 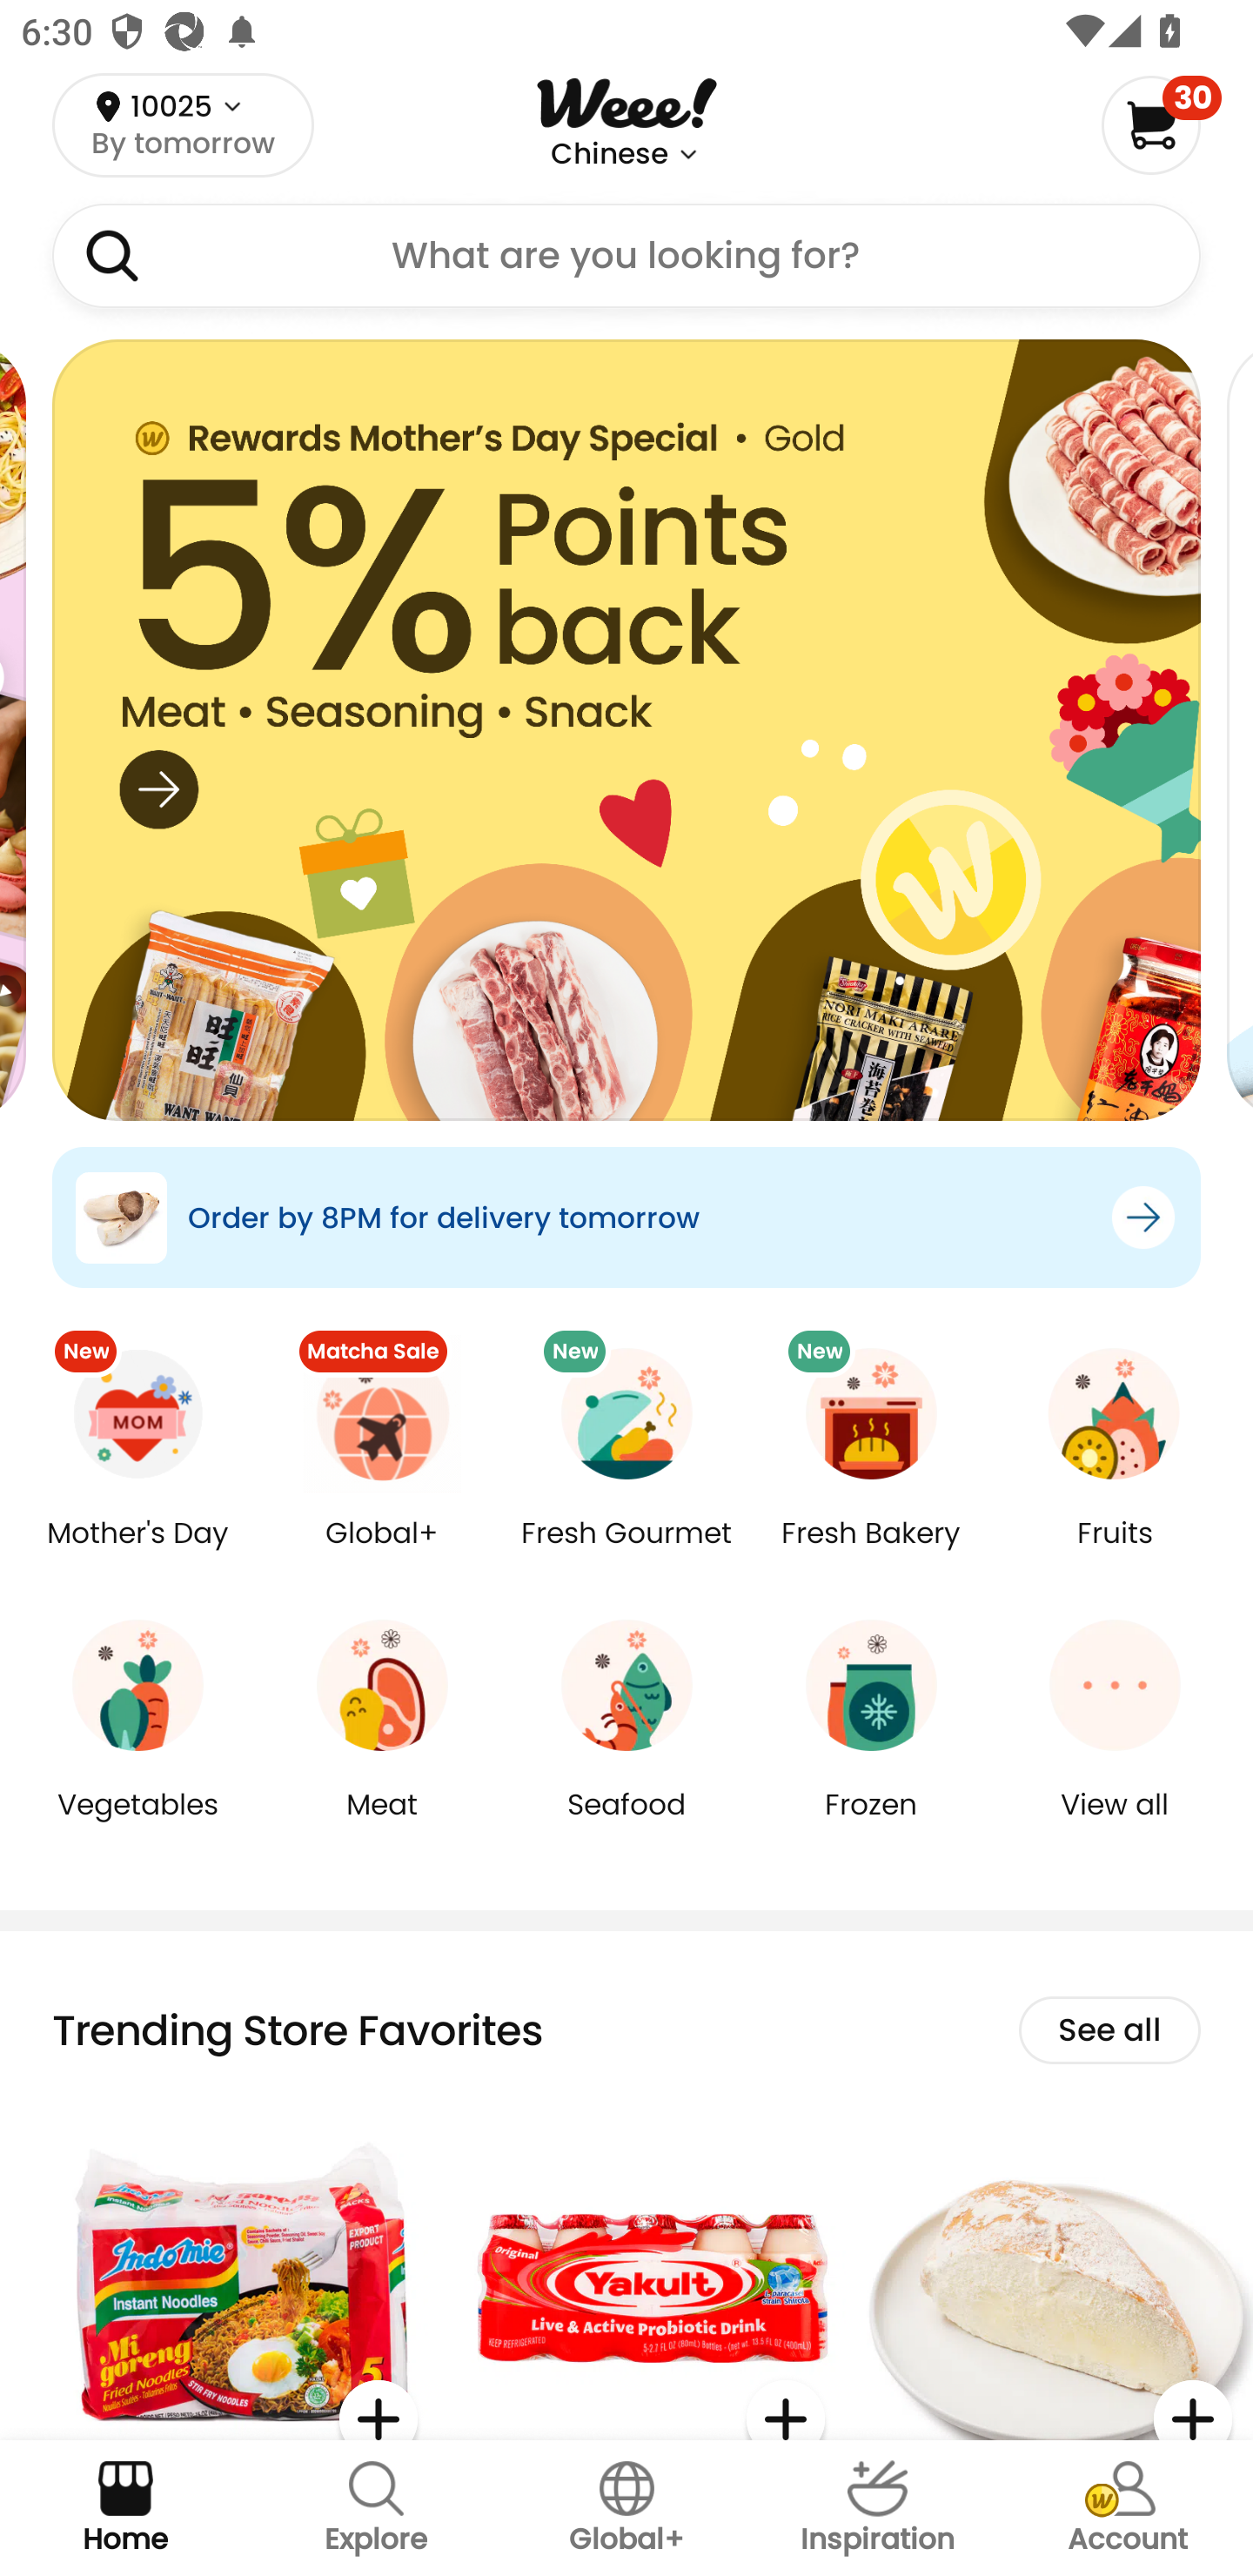 I want to click on Meat, so click(x=383, y=1826).